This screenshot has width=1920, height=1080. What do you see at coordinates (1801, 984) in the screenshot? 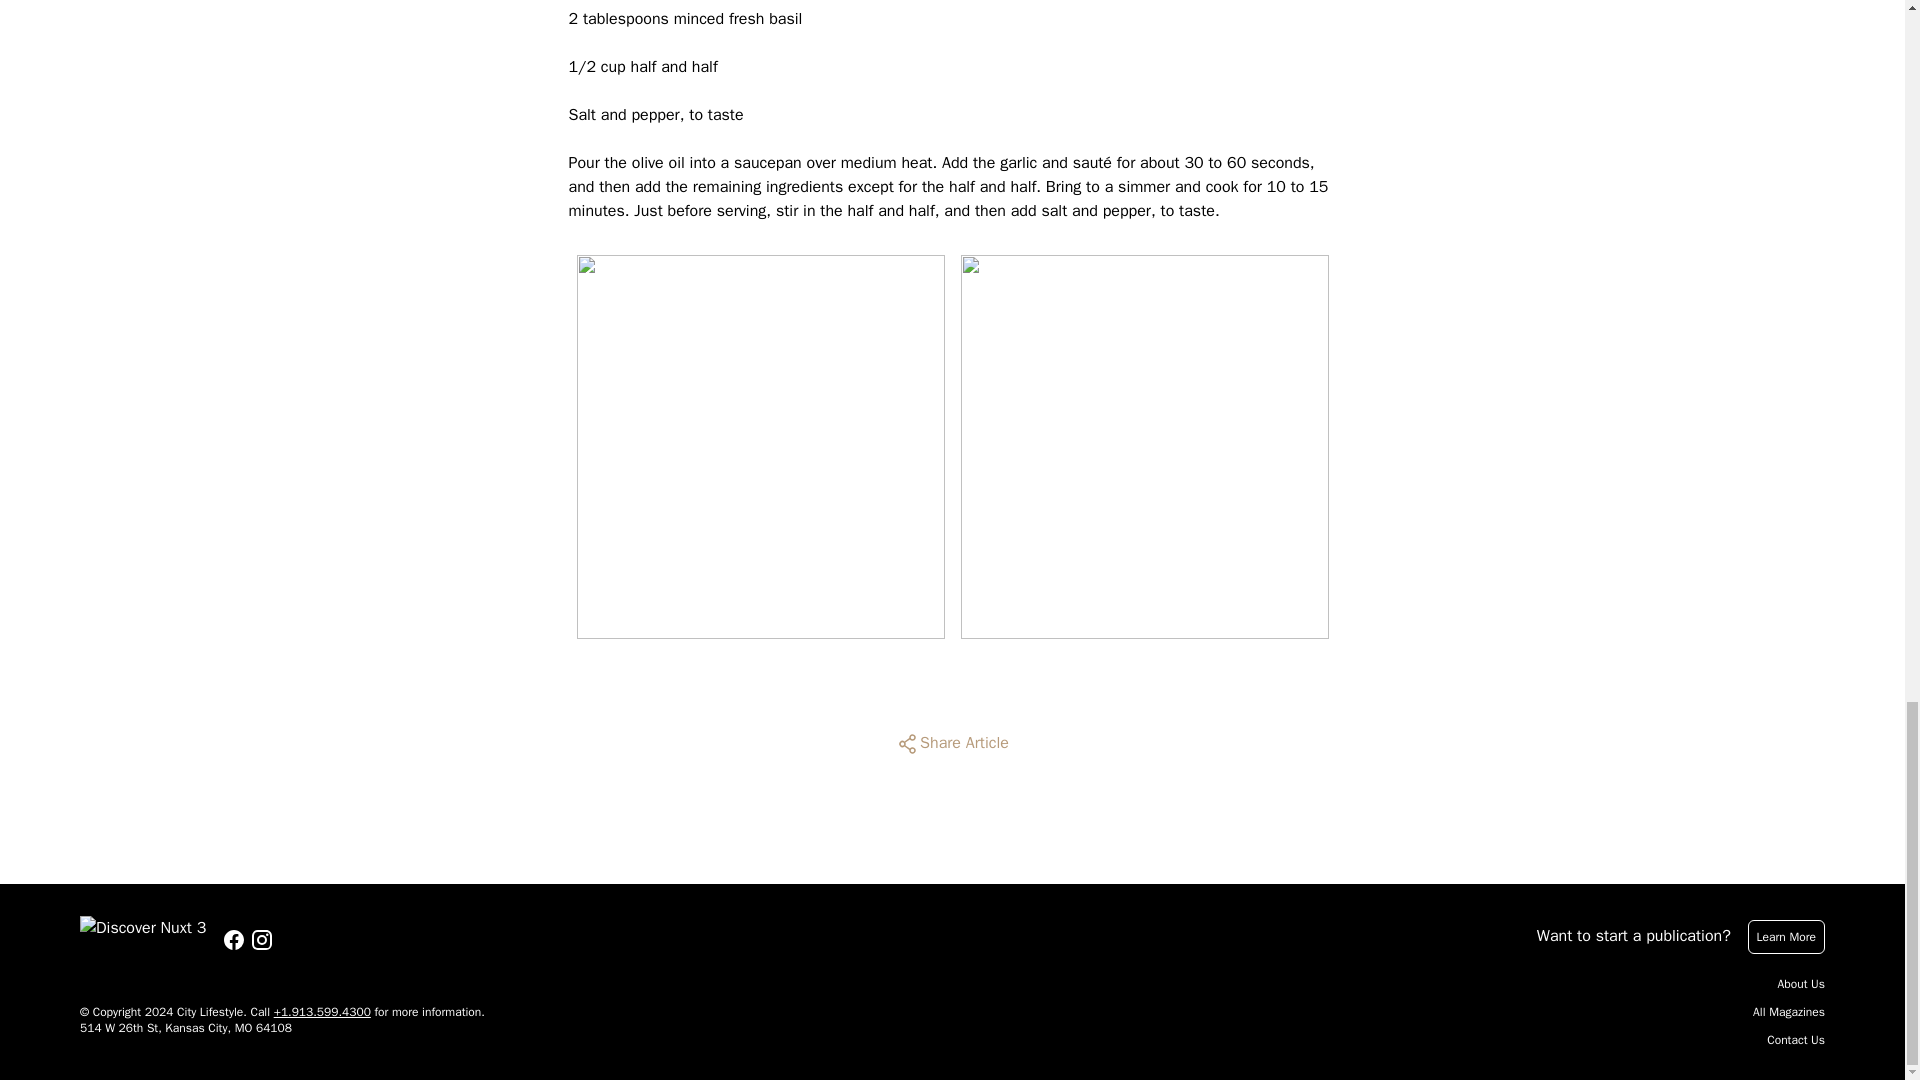
I see `About Us` at bounding box center [1801, 984].